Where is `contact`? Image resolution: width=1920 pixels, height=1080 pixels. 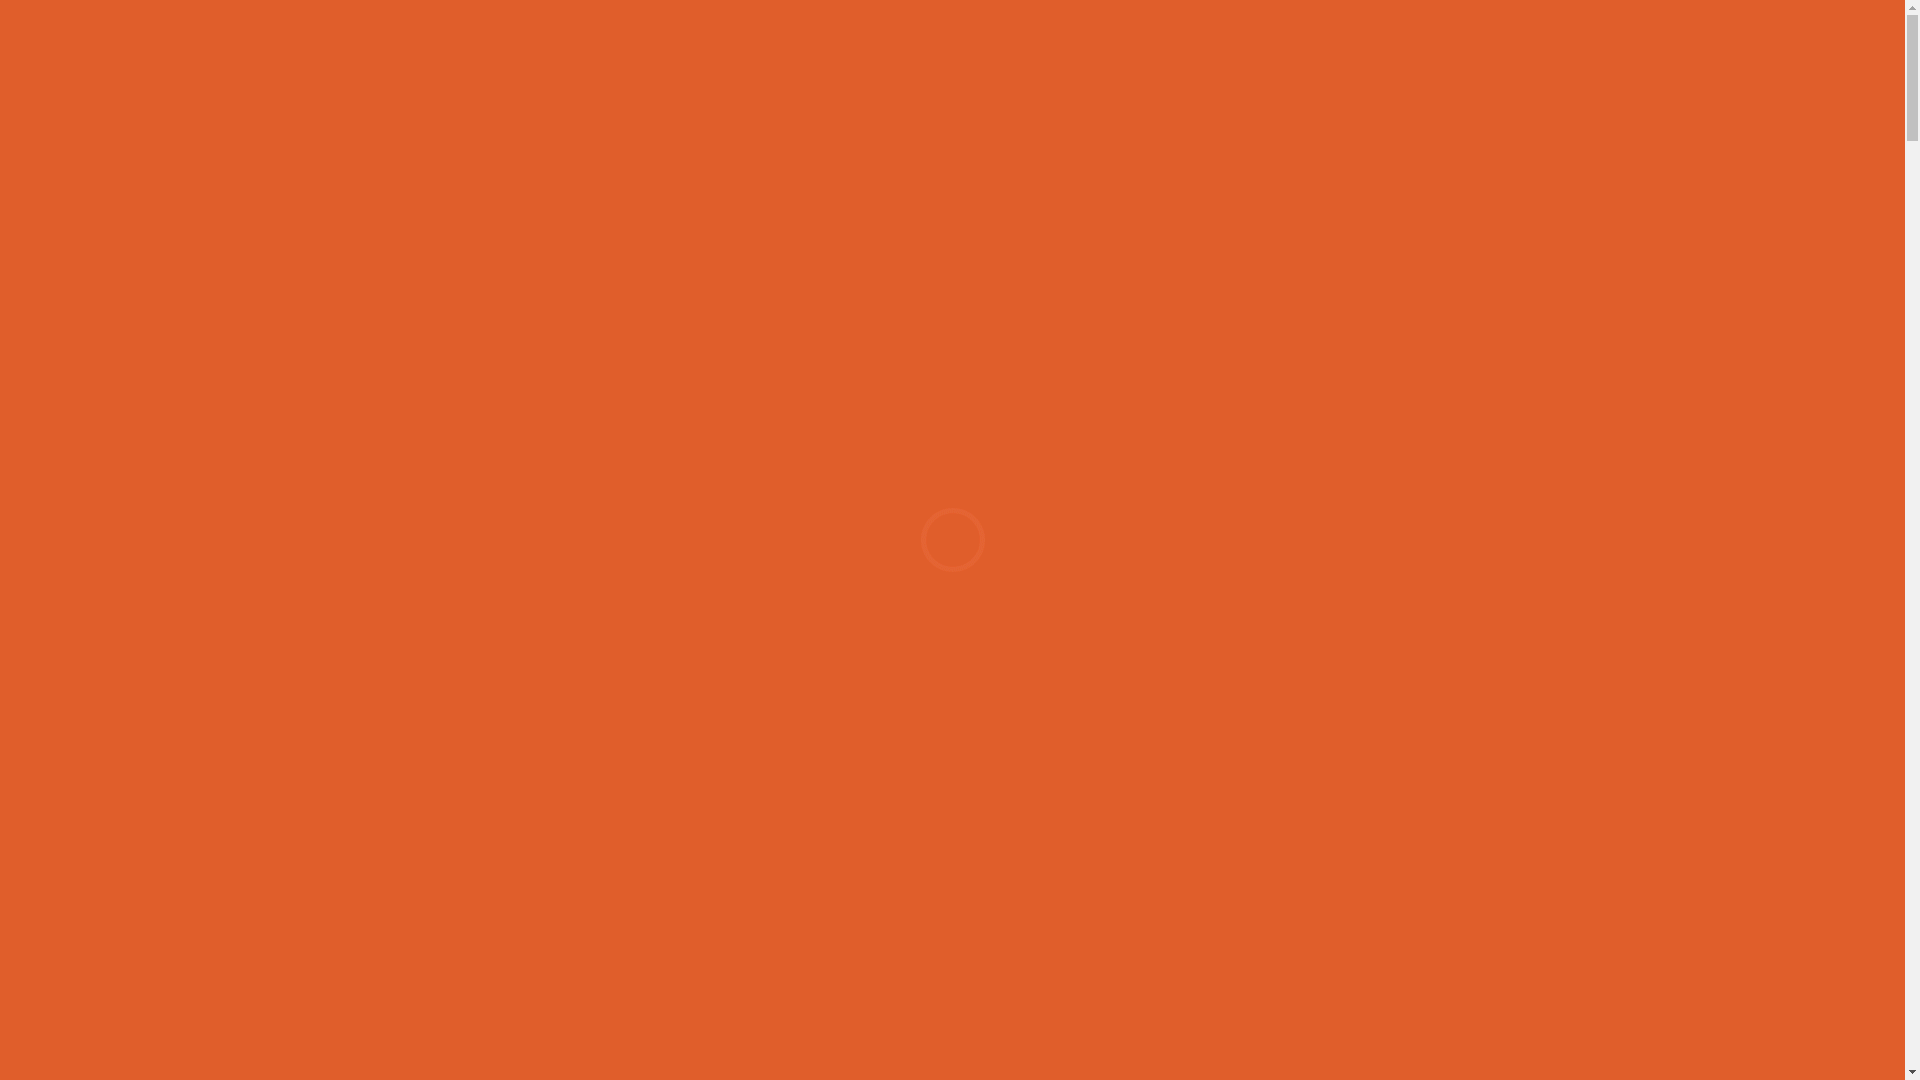 contact is located at coordinates (1538, 64).